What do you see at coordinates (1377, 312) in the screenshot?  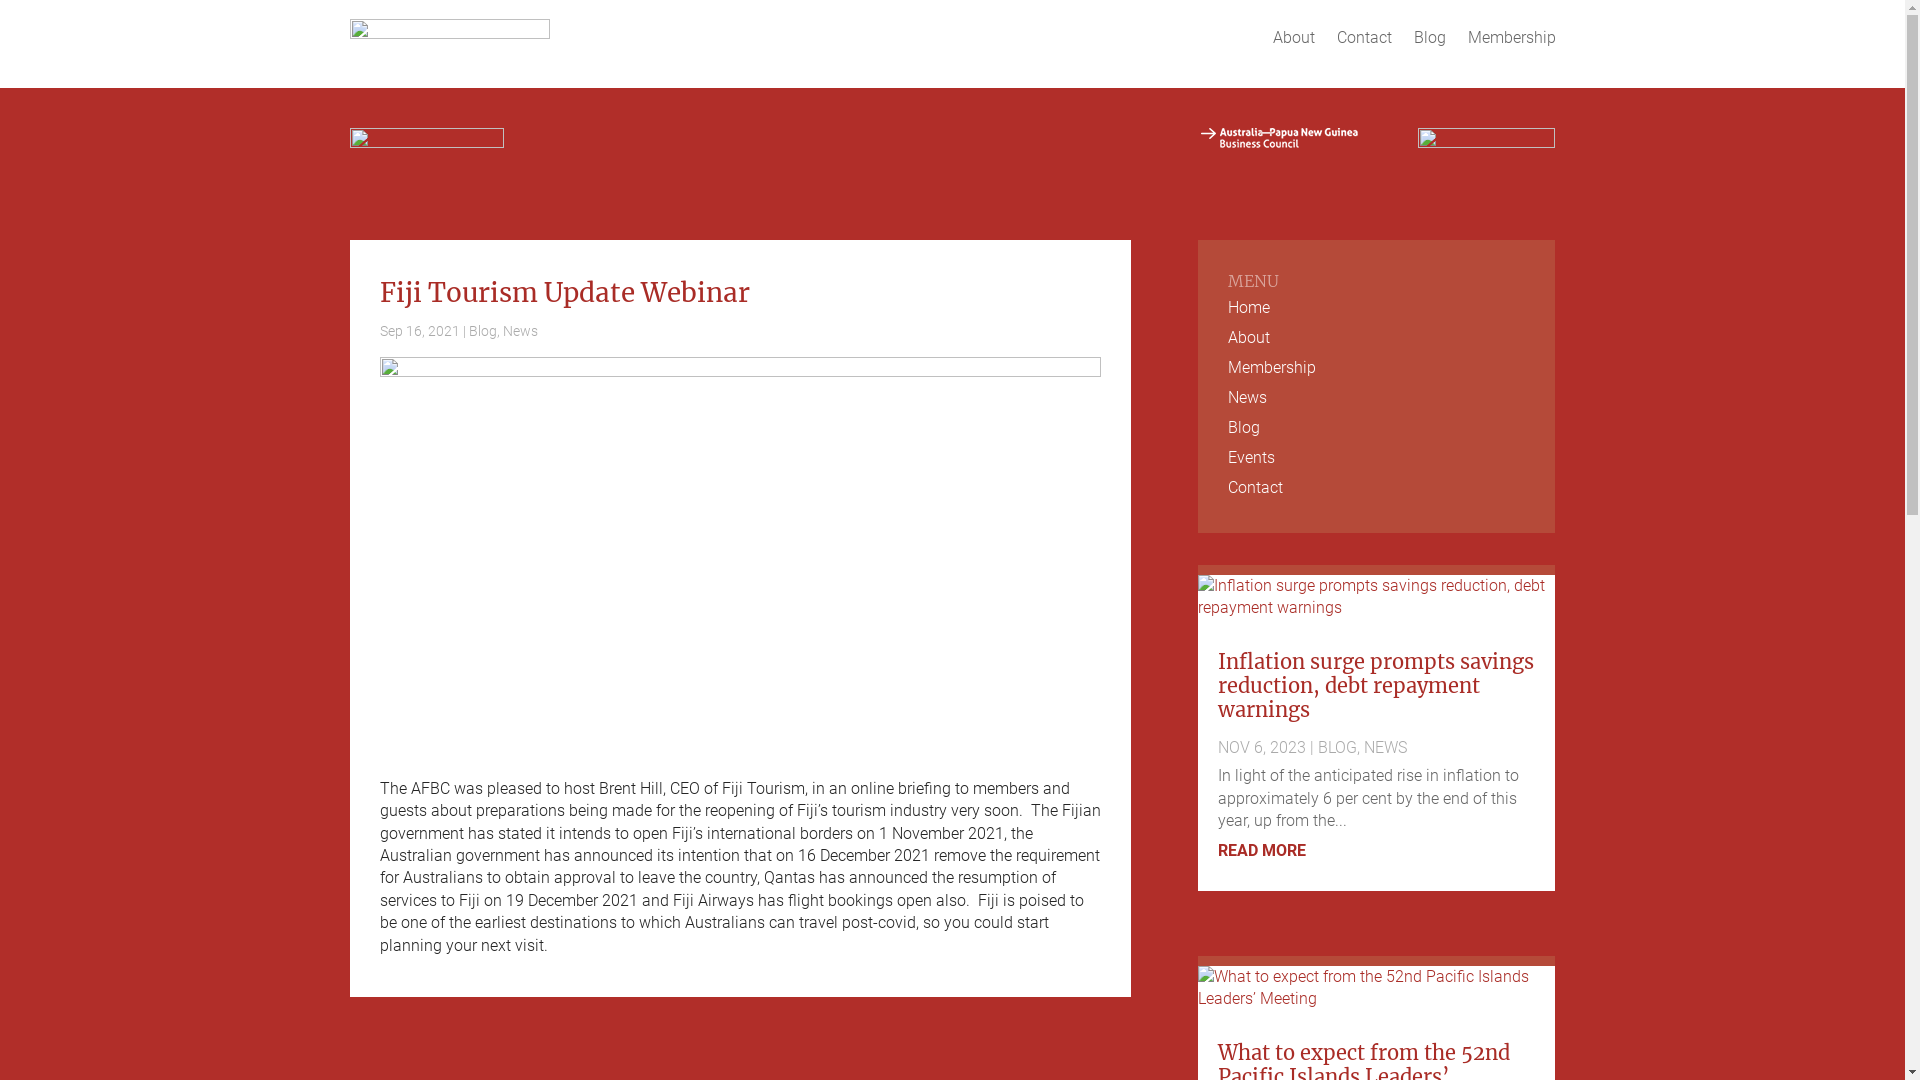 I see `Home` at bounding box center [1377, 312].